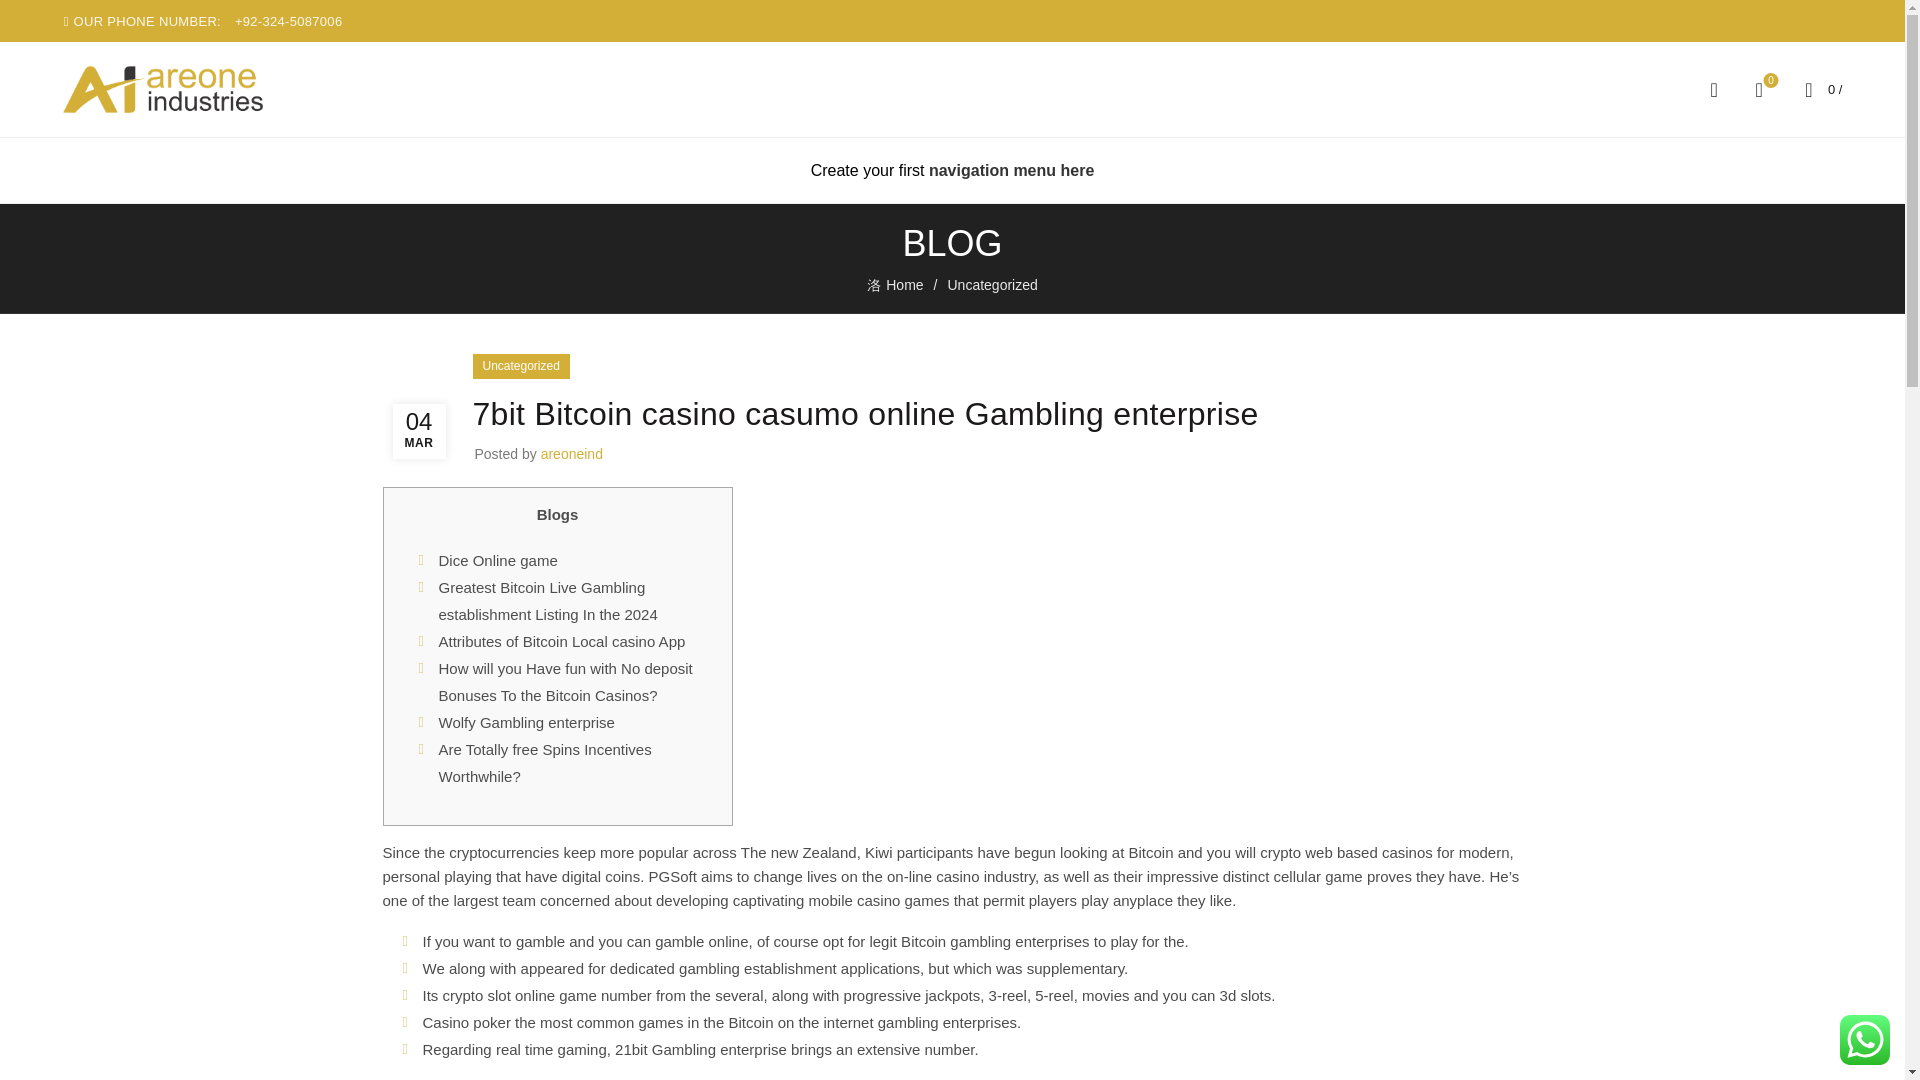  Describe the element at coordinates (496, 560) in the screenshot. I see `Dice Online game` at that location.